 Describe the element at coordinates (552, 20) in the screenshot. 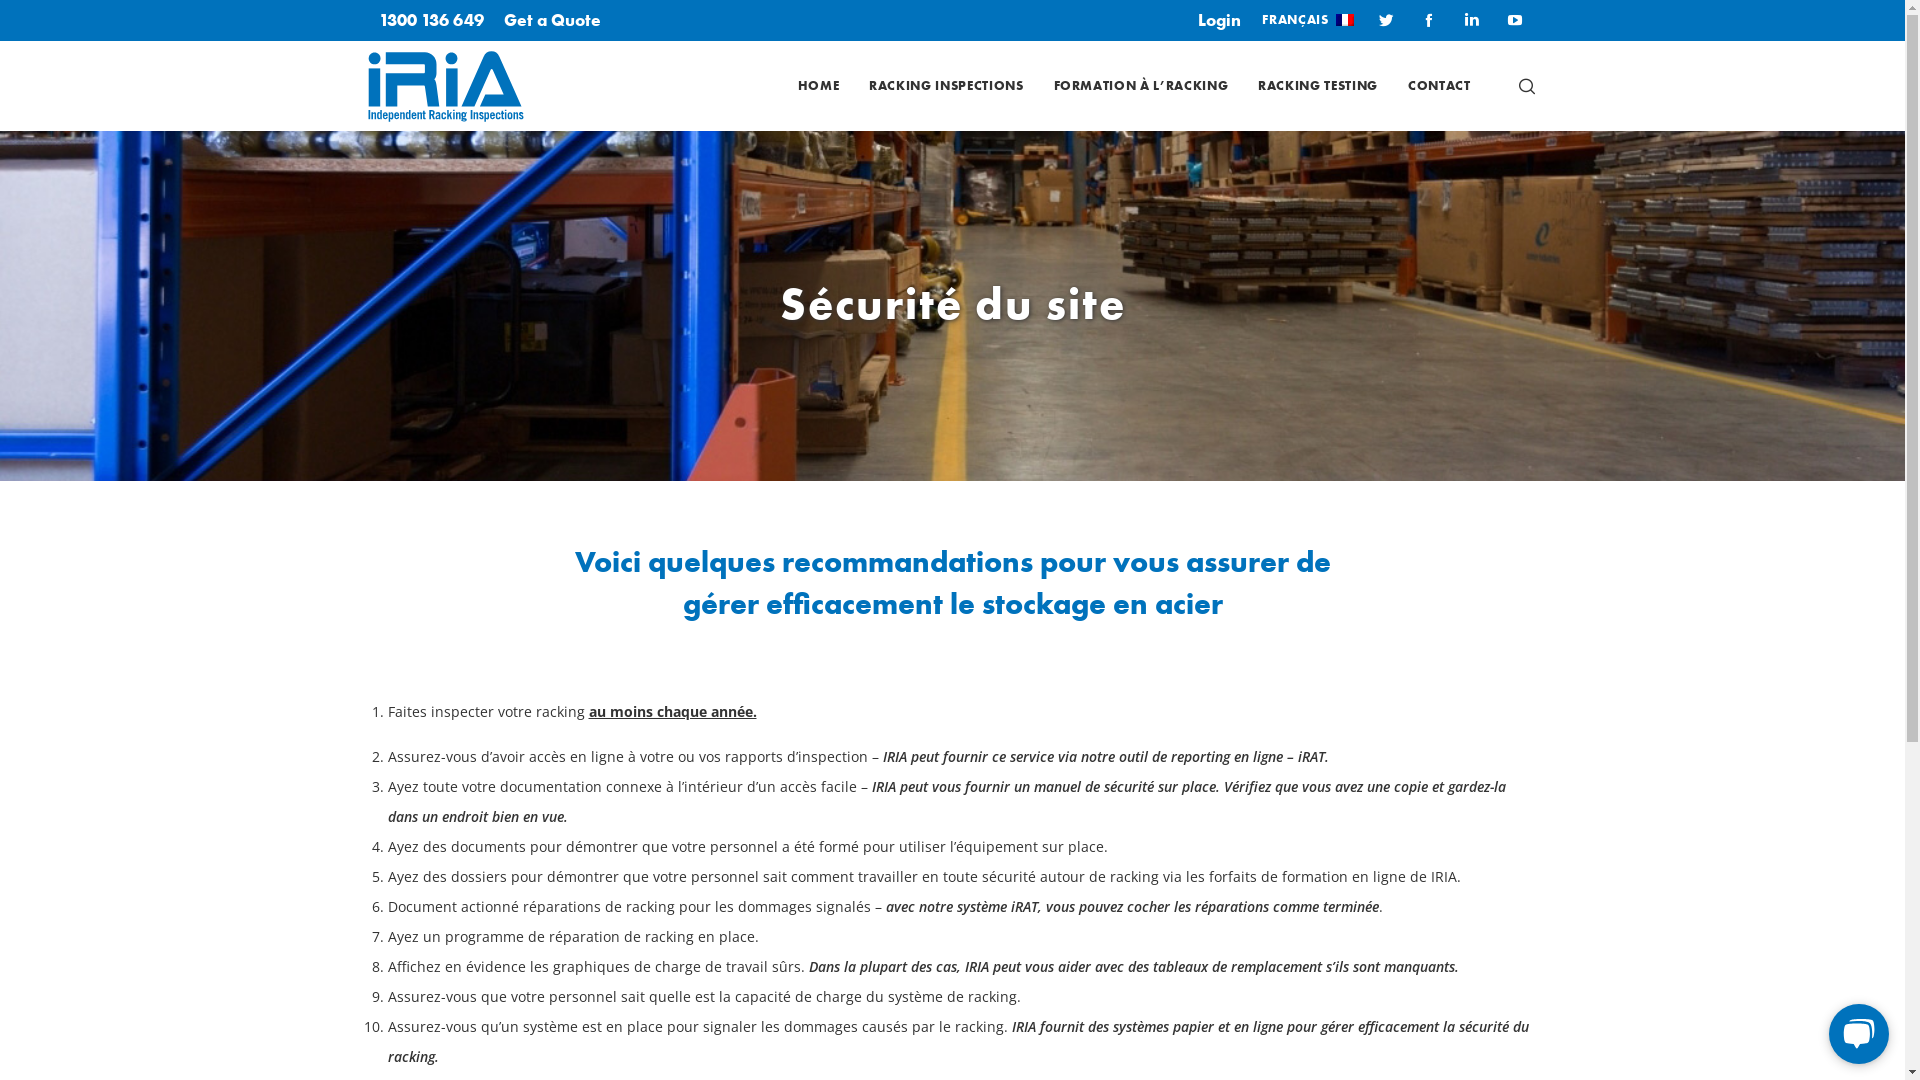

I see `Get a Quote` at that location.